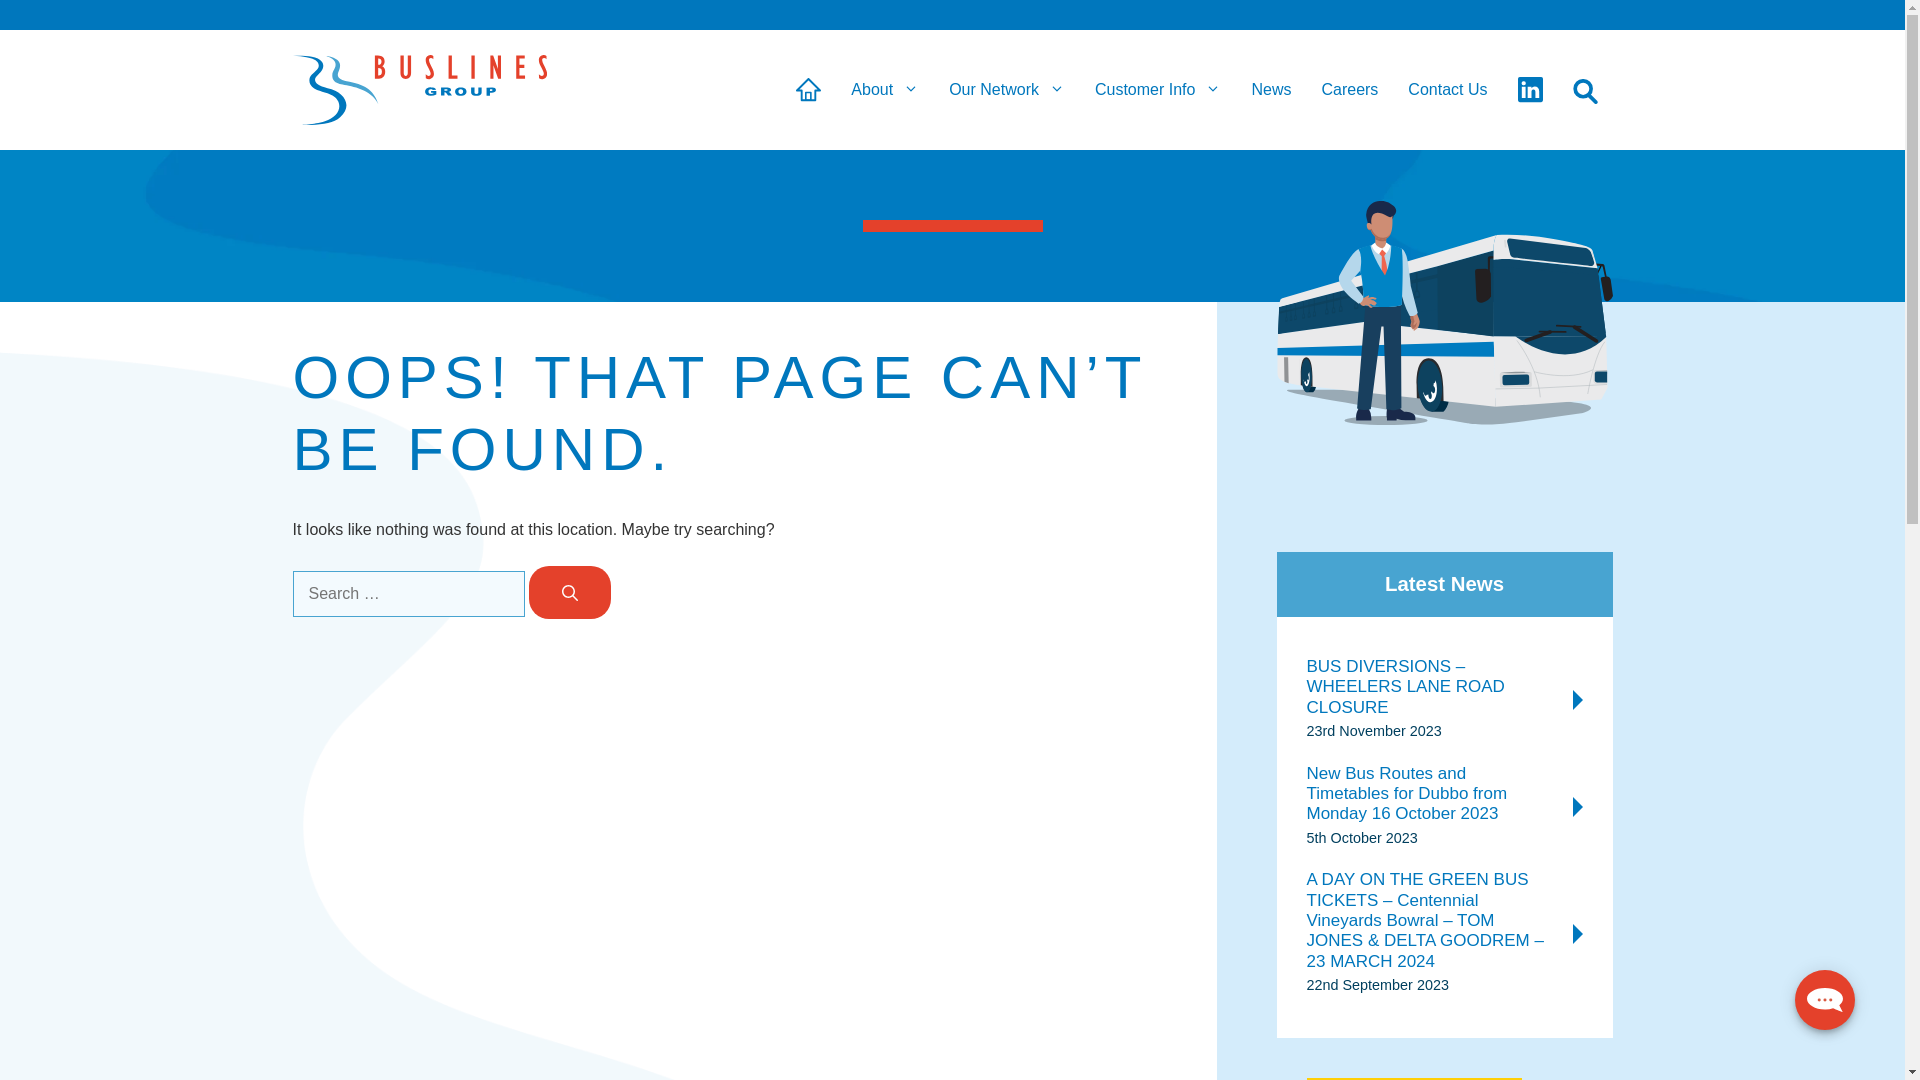 The image size is (1920, 1080). Describe the element at coordinates (420, 90) in the screenshot. I see `Buslines Group` at that location.